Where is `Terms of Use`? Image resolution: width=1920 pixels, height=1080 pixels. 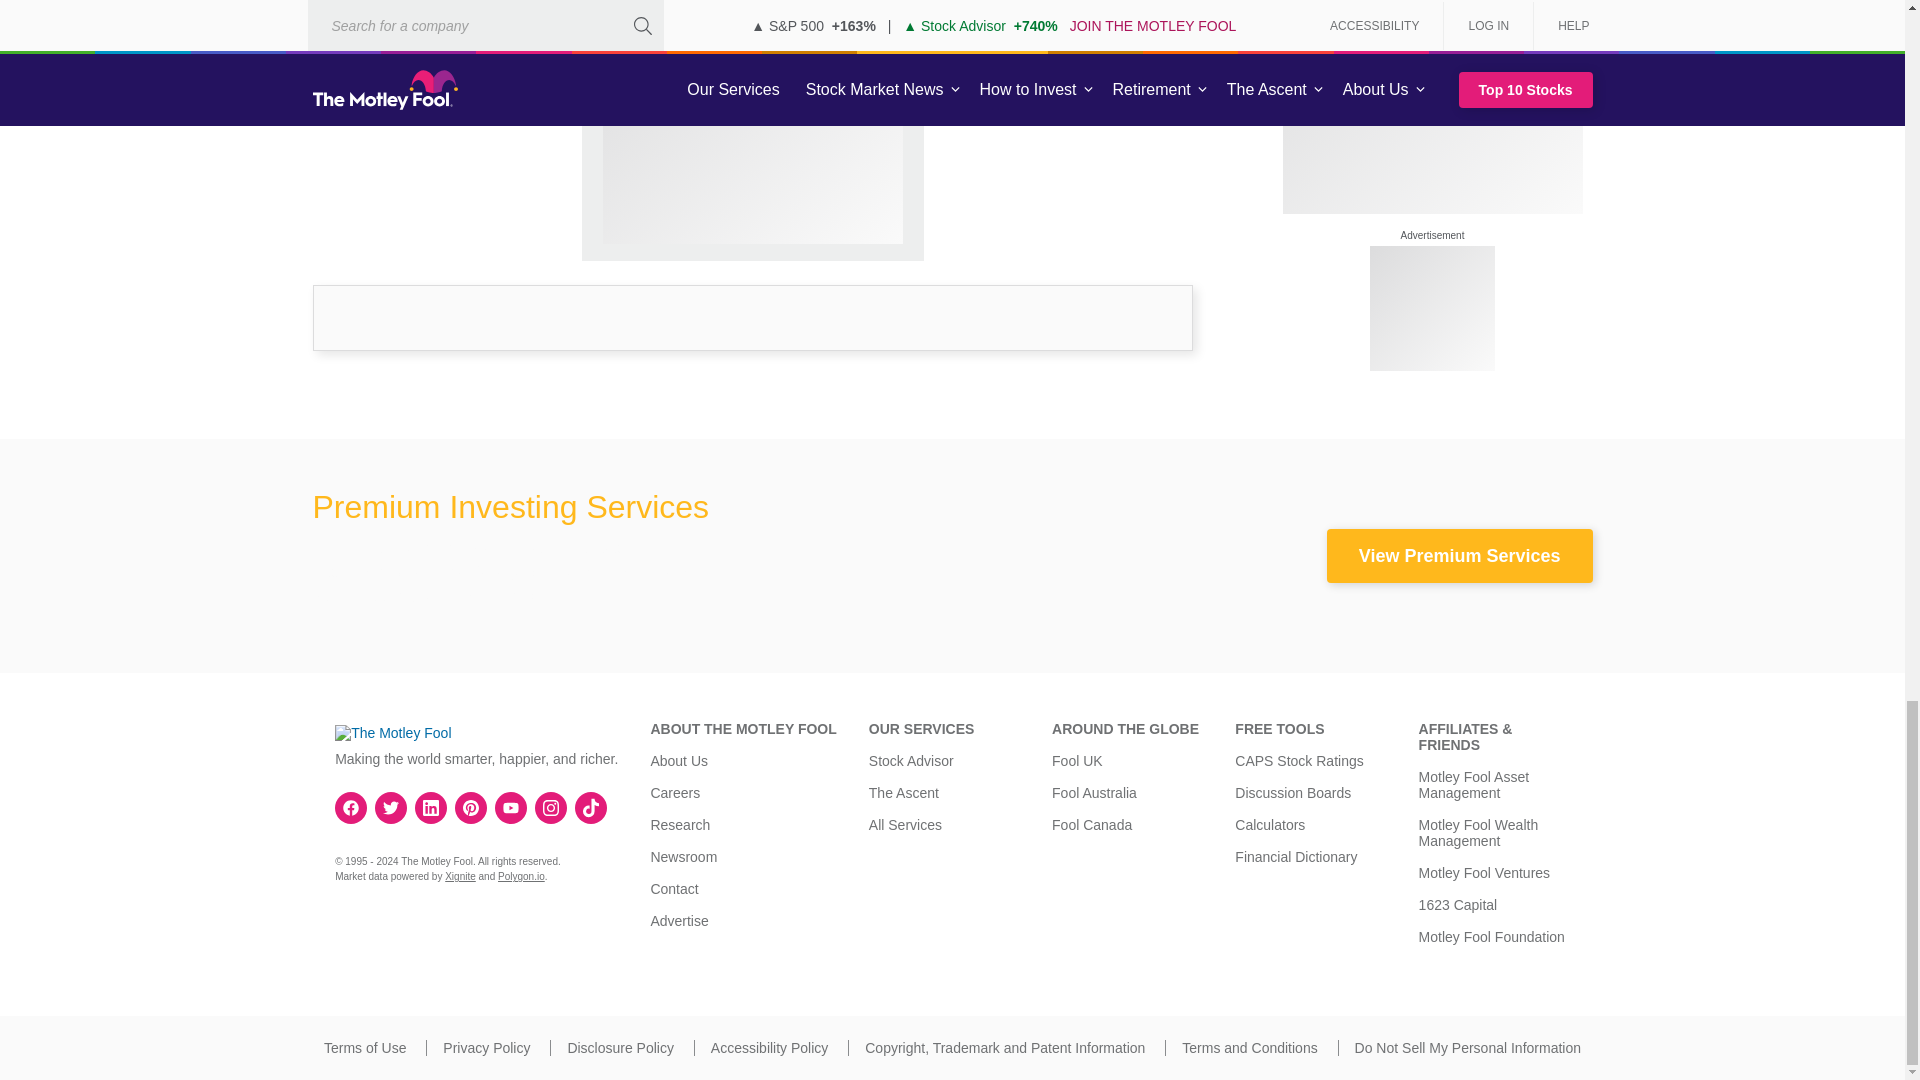 Terms of Use is located at coordinates (364, 1048).